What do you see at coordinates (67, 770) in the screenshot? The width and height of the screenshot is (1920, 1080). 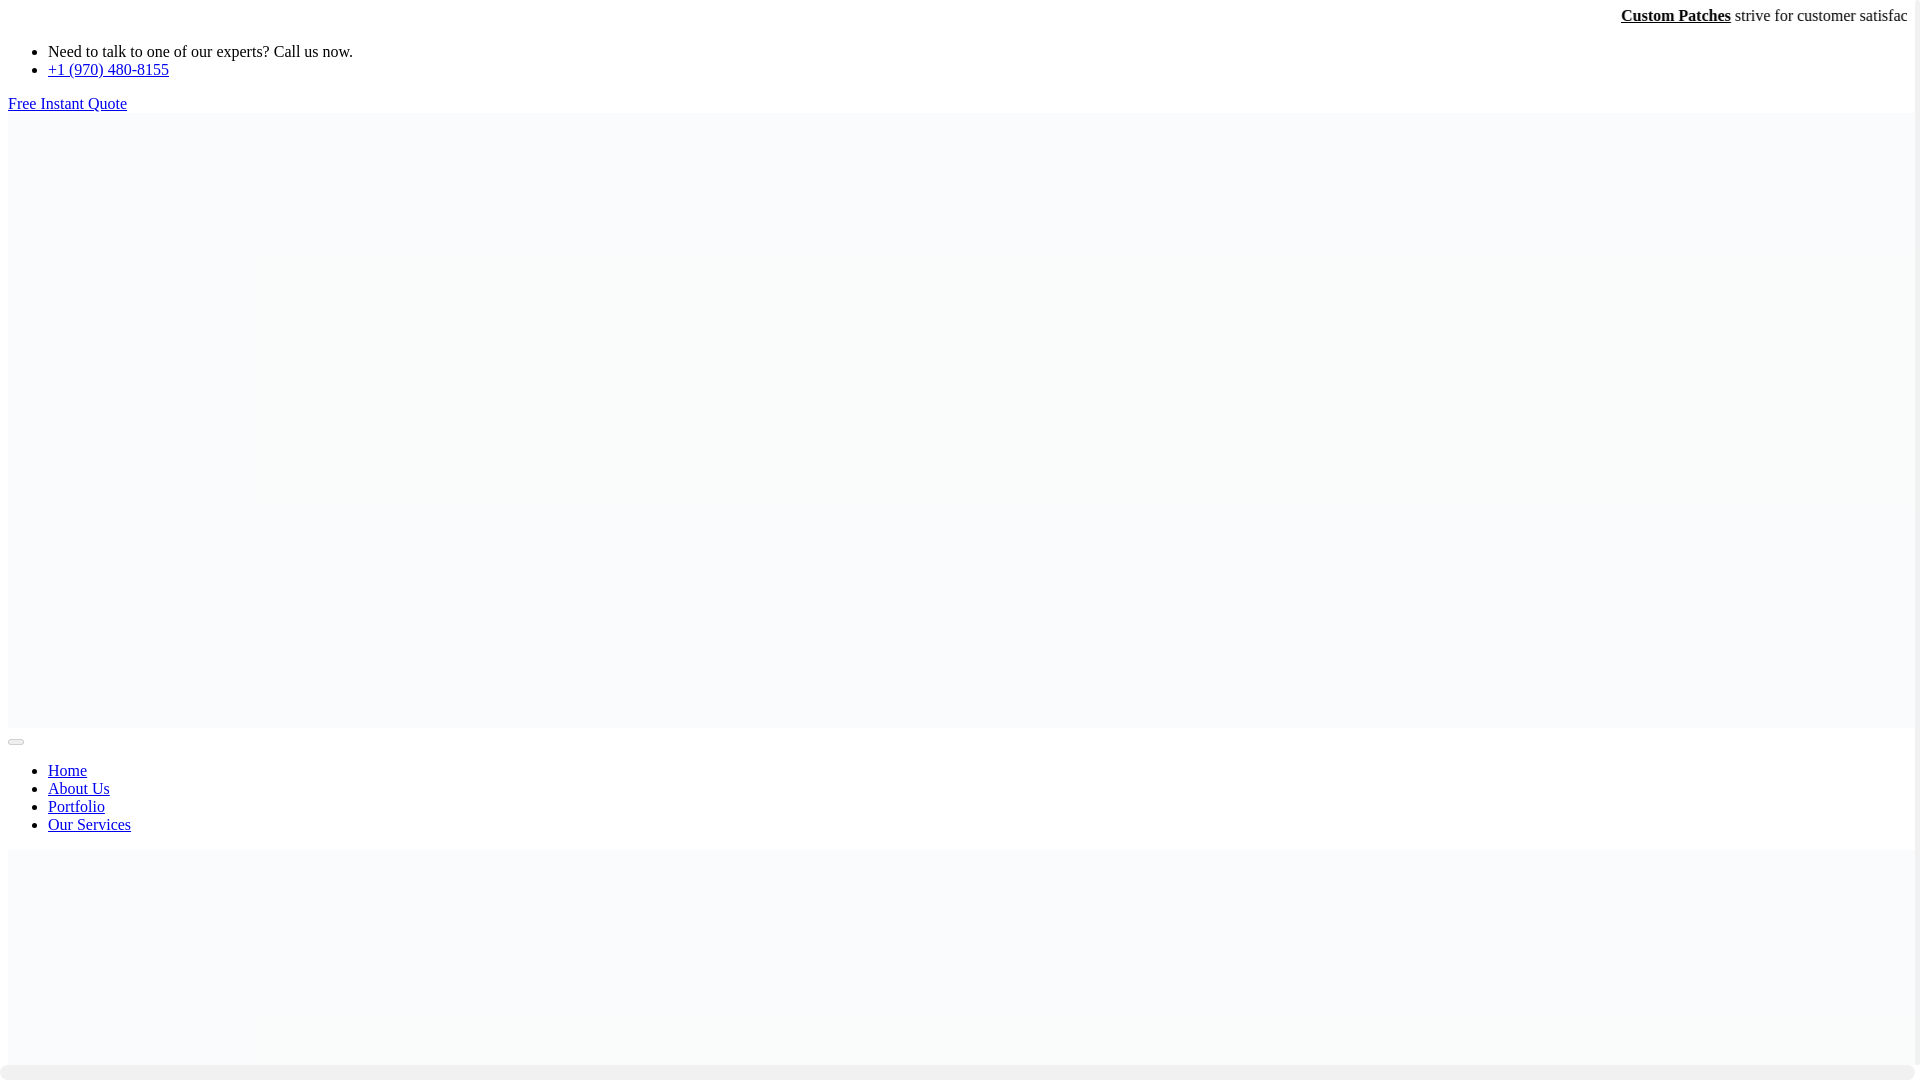 I see `Home` at bounding box center [67, 770].